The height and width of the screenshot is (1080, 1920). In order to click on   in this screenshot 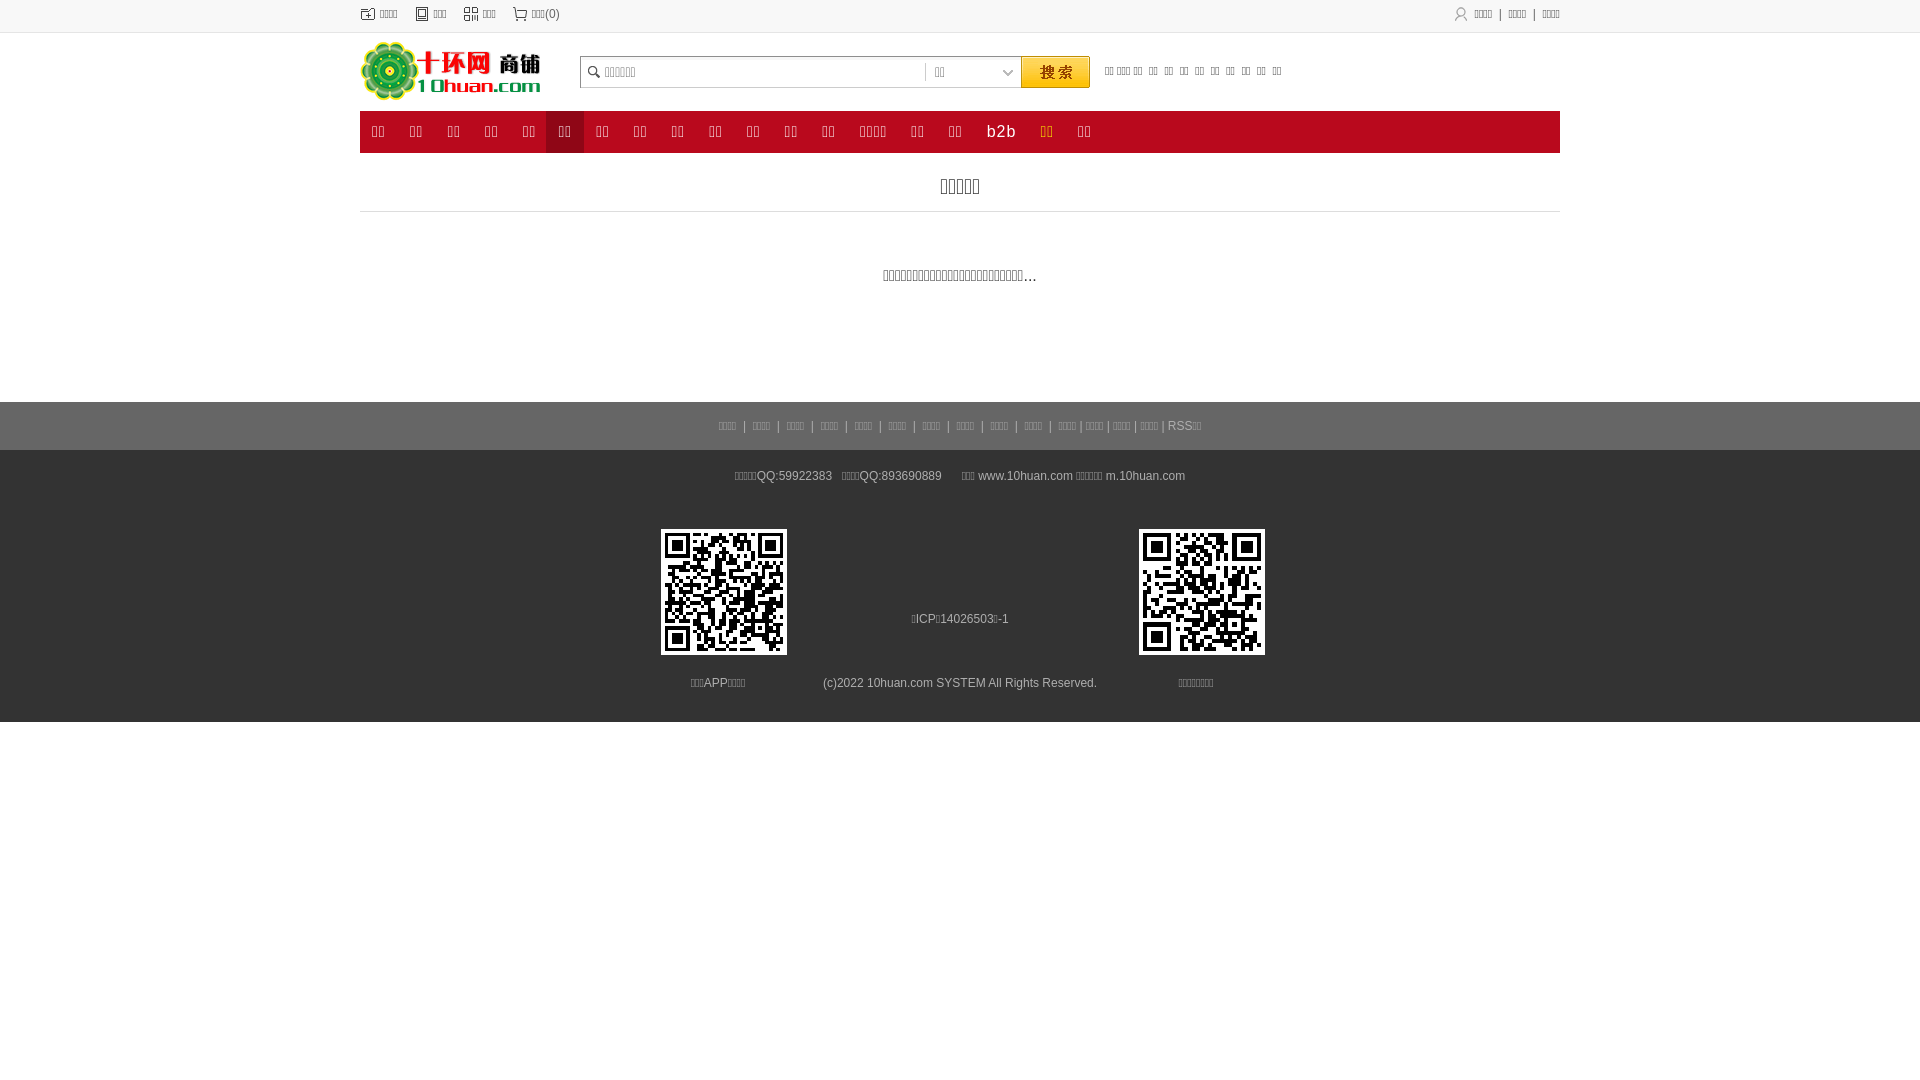, I will do `click(1055, 72)`.